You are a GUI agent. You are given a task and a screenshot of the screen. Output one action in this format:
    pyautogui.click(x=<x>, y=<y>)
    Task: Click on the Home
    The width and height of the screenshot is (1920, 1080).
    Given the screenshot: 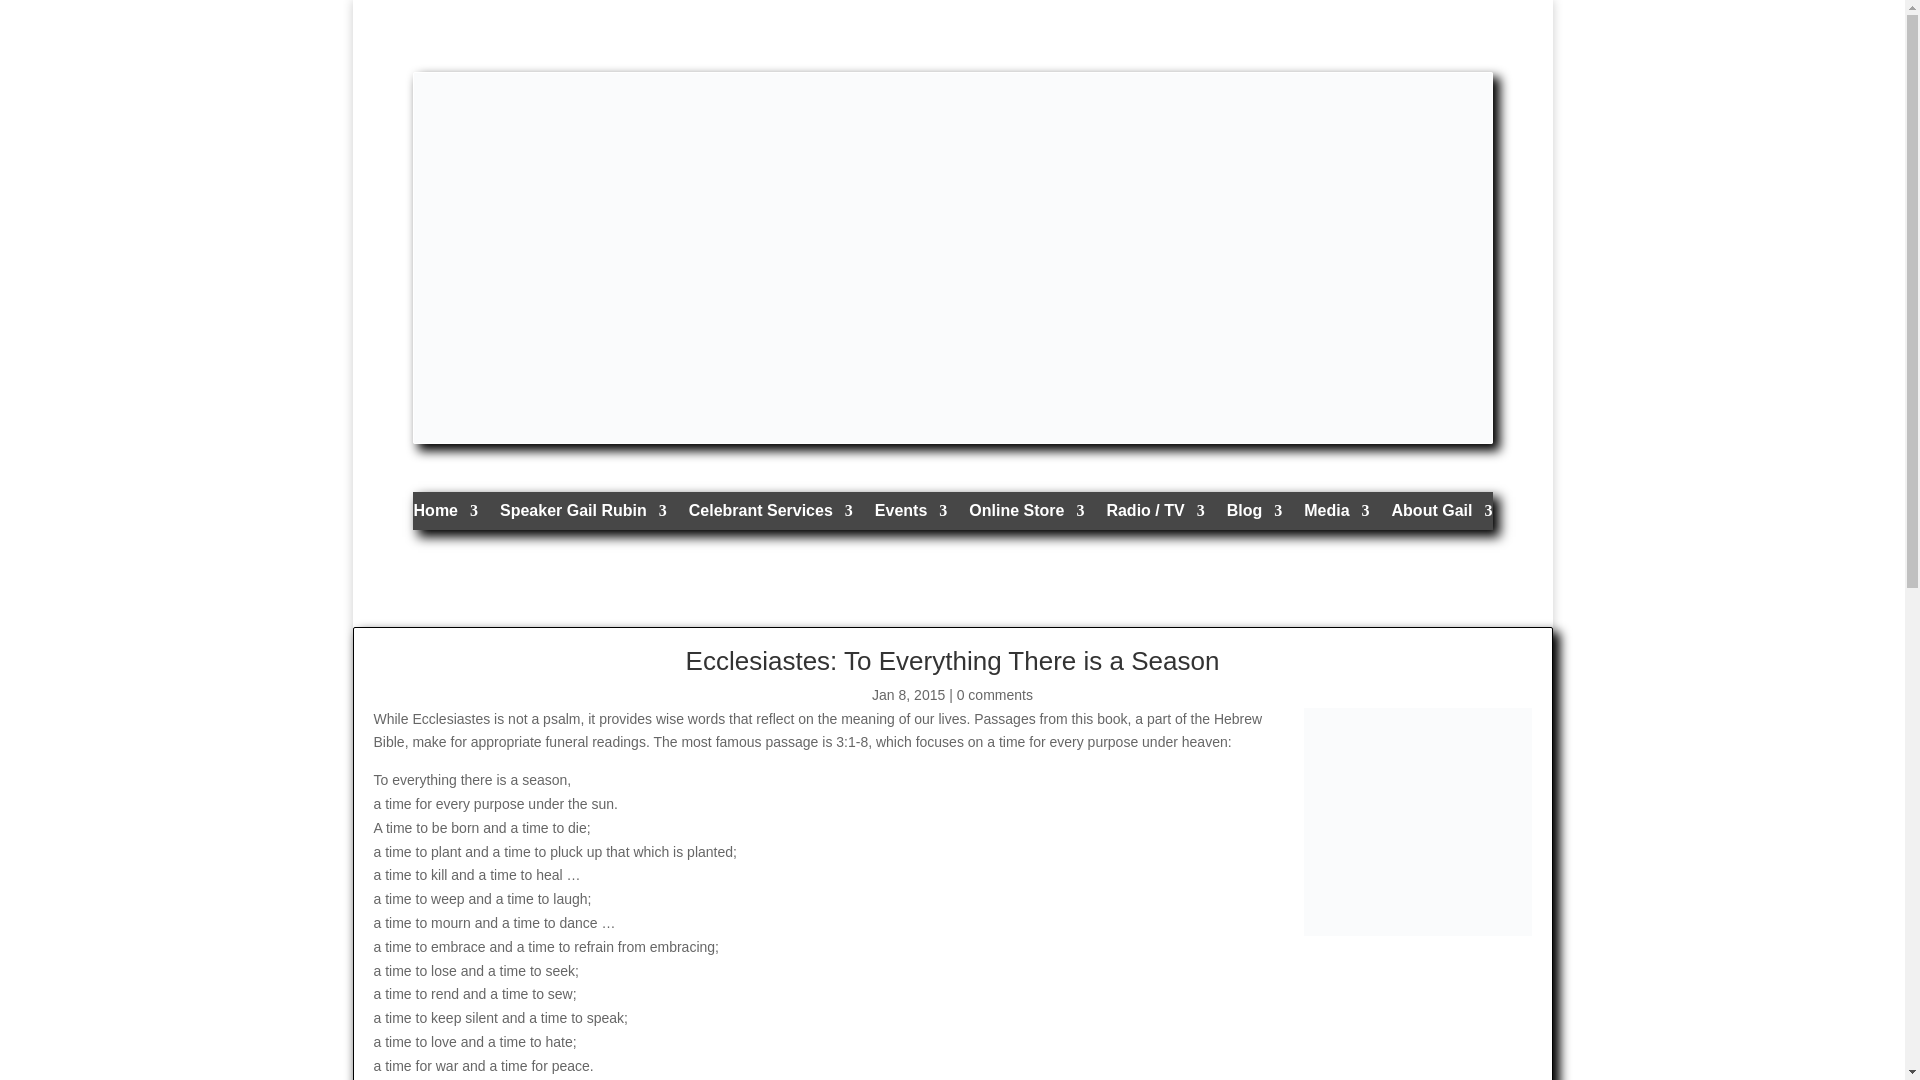 What is the action you would take?
    pyautogui.click(x=446, y=515)
    